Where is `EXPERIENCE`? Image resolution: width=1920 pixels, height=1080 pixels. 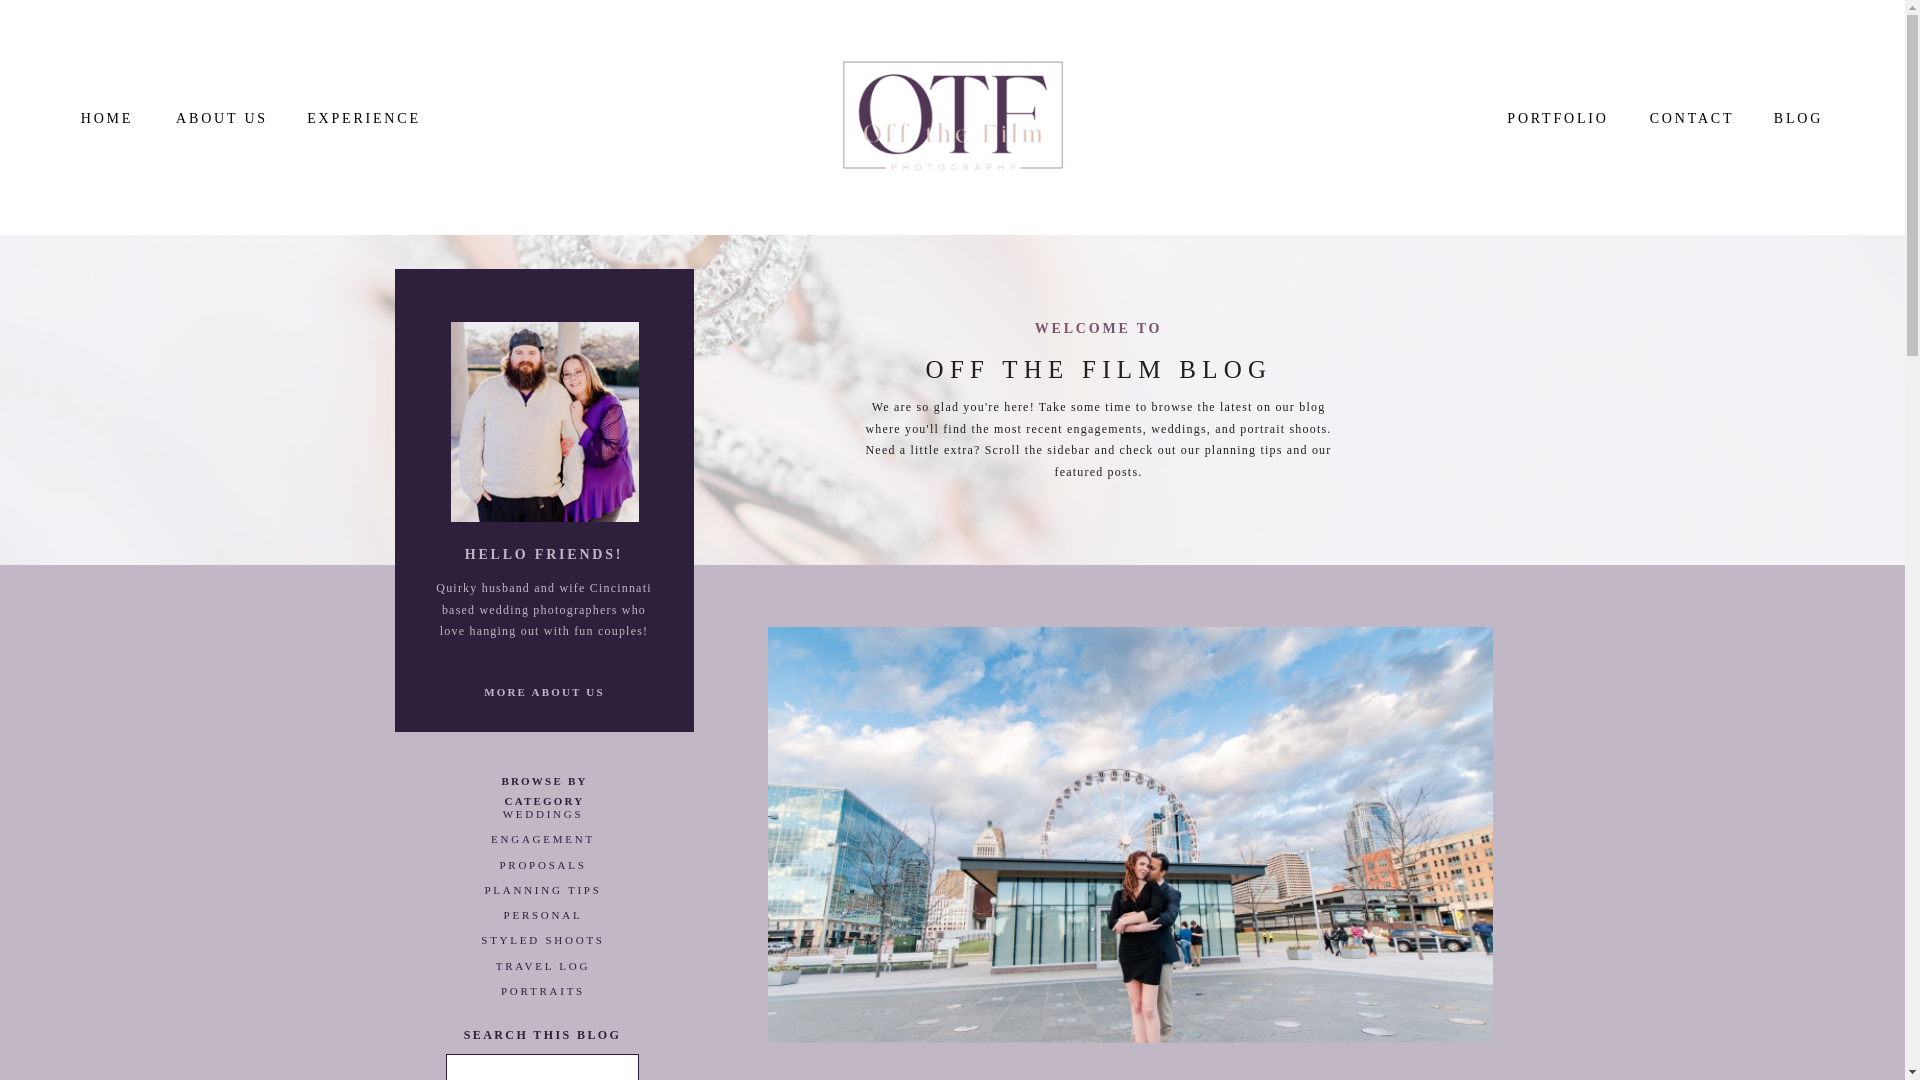 EXPERIENCE is located at coordinates (364, 117).